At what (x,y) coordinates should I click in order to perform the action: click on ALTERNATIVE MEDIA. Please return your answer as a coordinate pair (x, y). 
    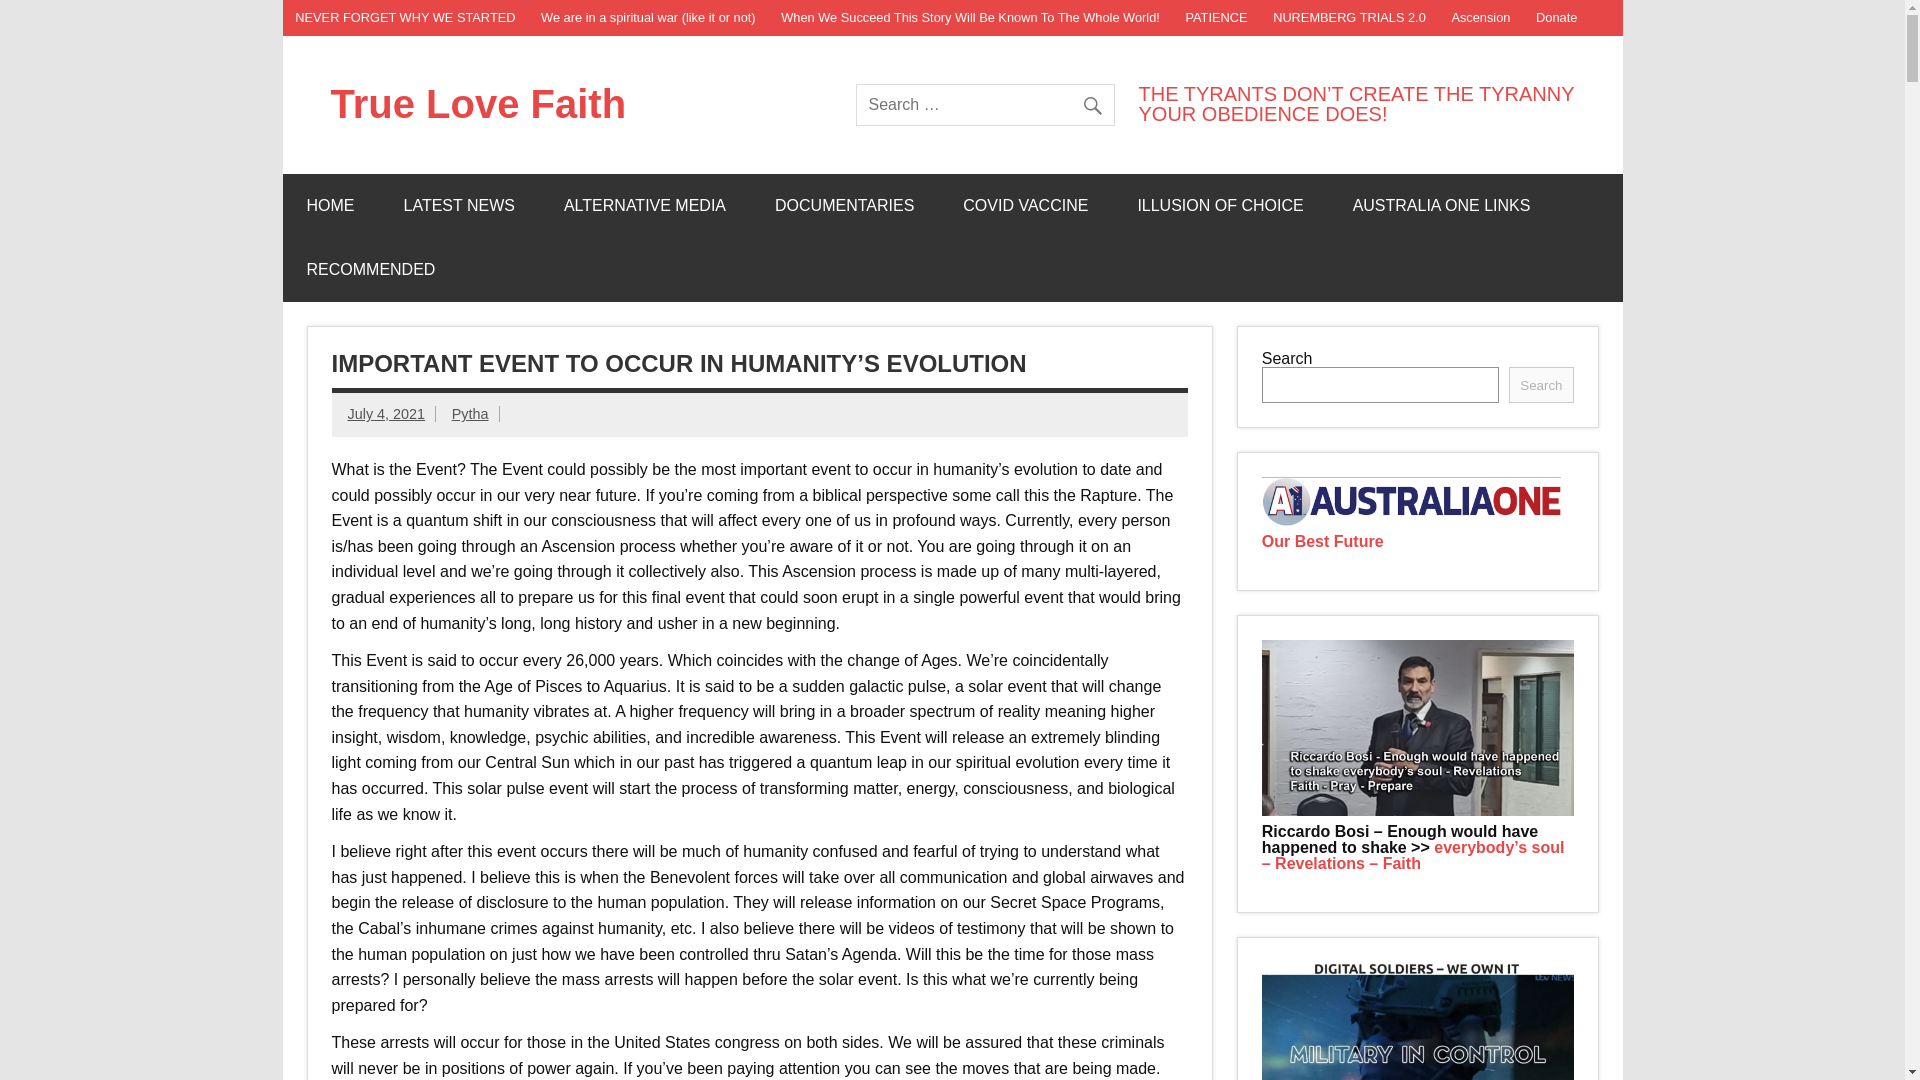
    Looking at the image, I should click on (644, 205).